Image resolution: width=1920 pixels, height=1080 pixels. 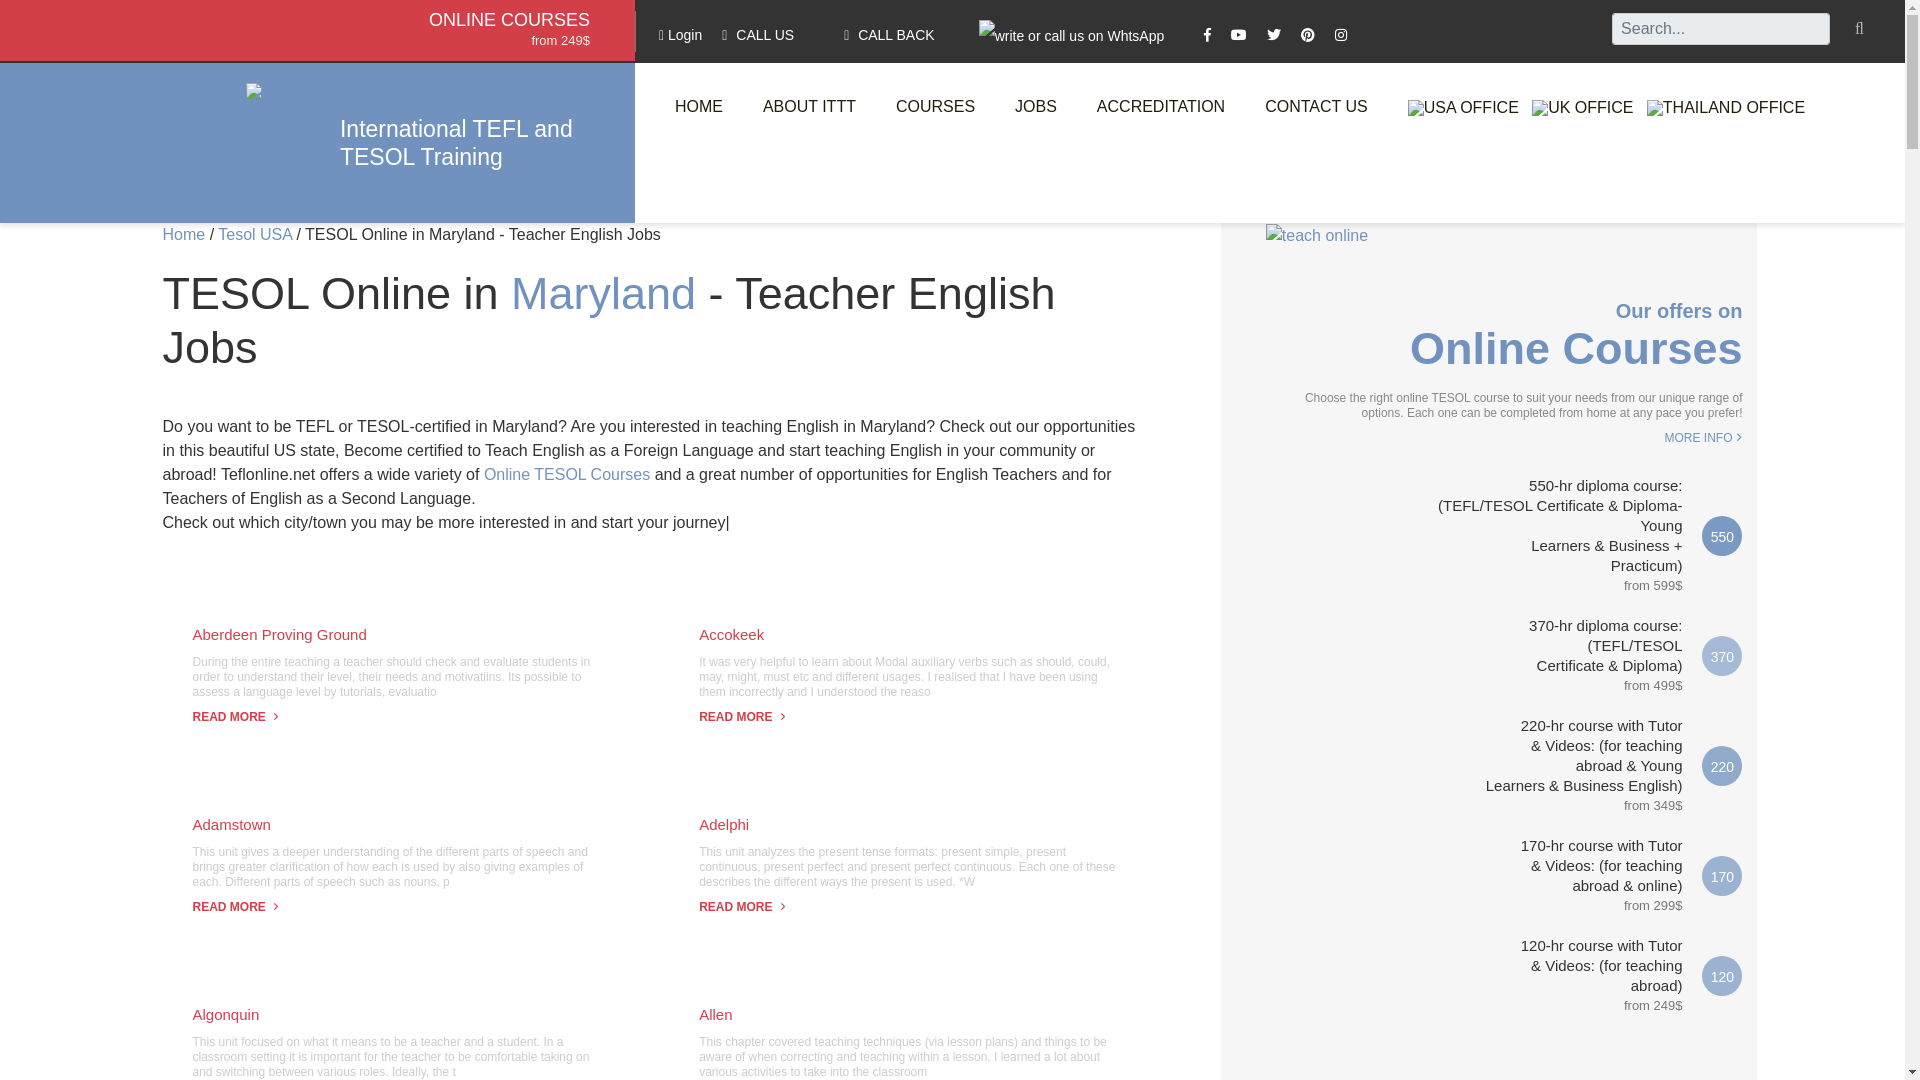 What do you see at coordinates (698, 106) in the screenshot?
I see `HOME` at bounding box center [698, 106].